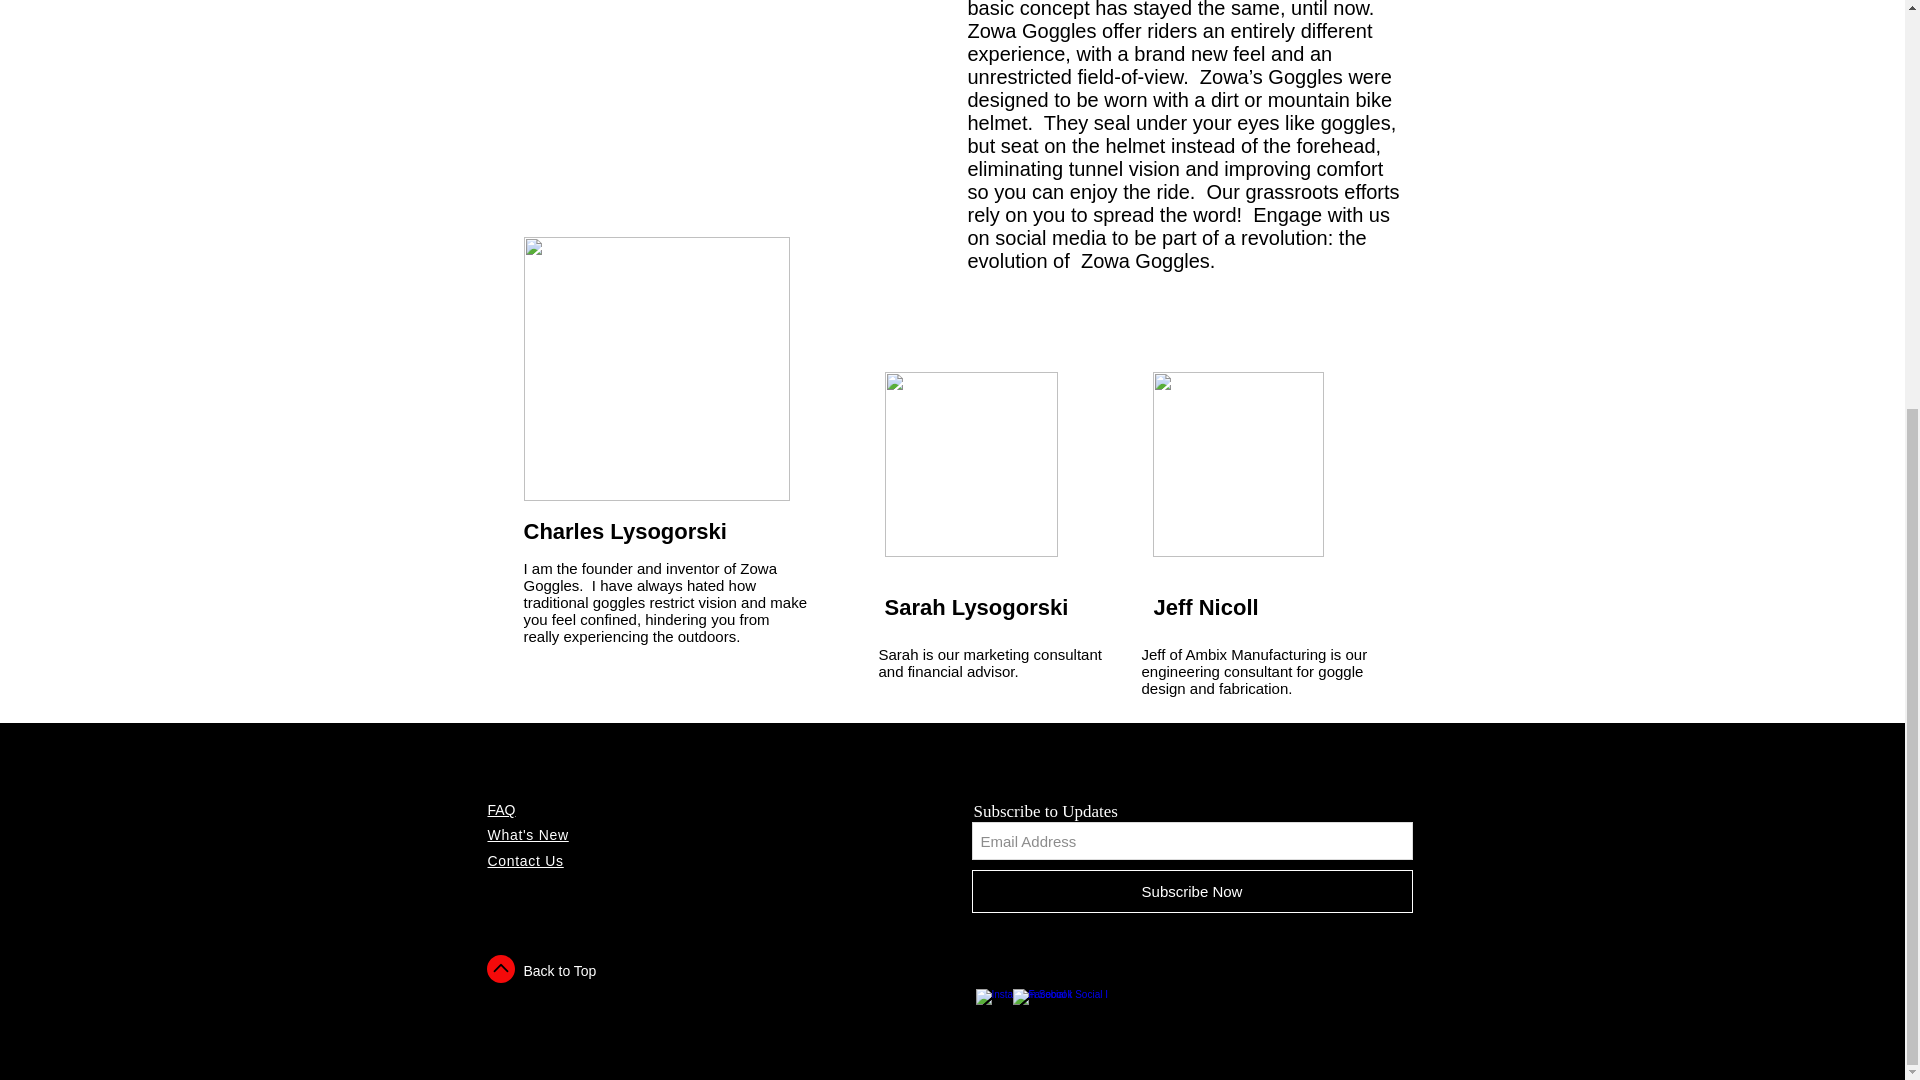 The width and height of the screenshot is (1920, 1080). I want to click on 05d0de4.jpg, so click(1237, 464).